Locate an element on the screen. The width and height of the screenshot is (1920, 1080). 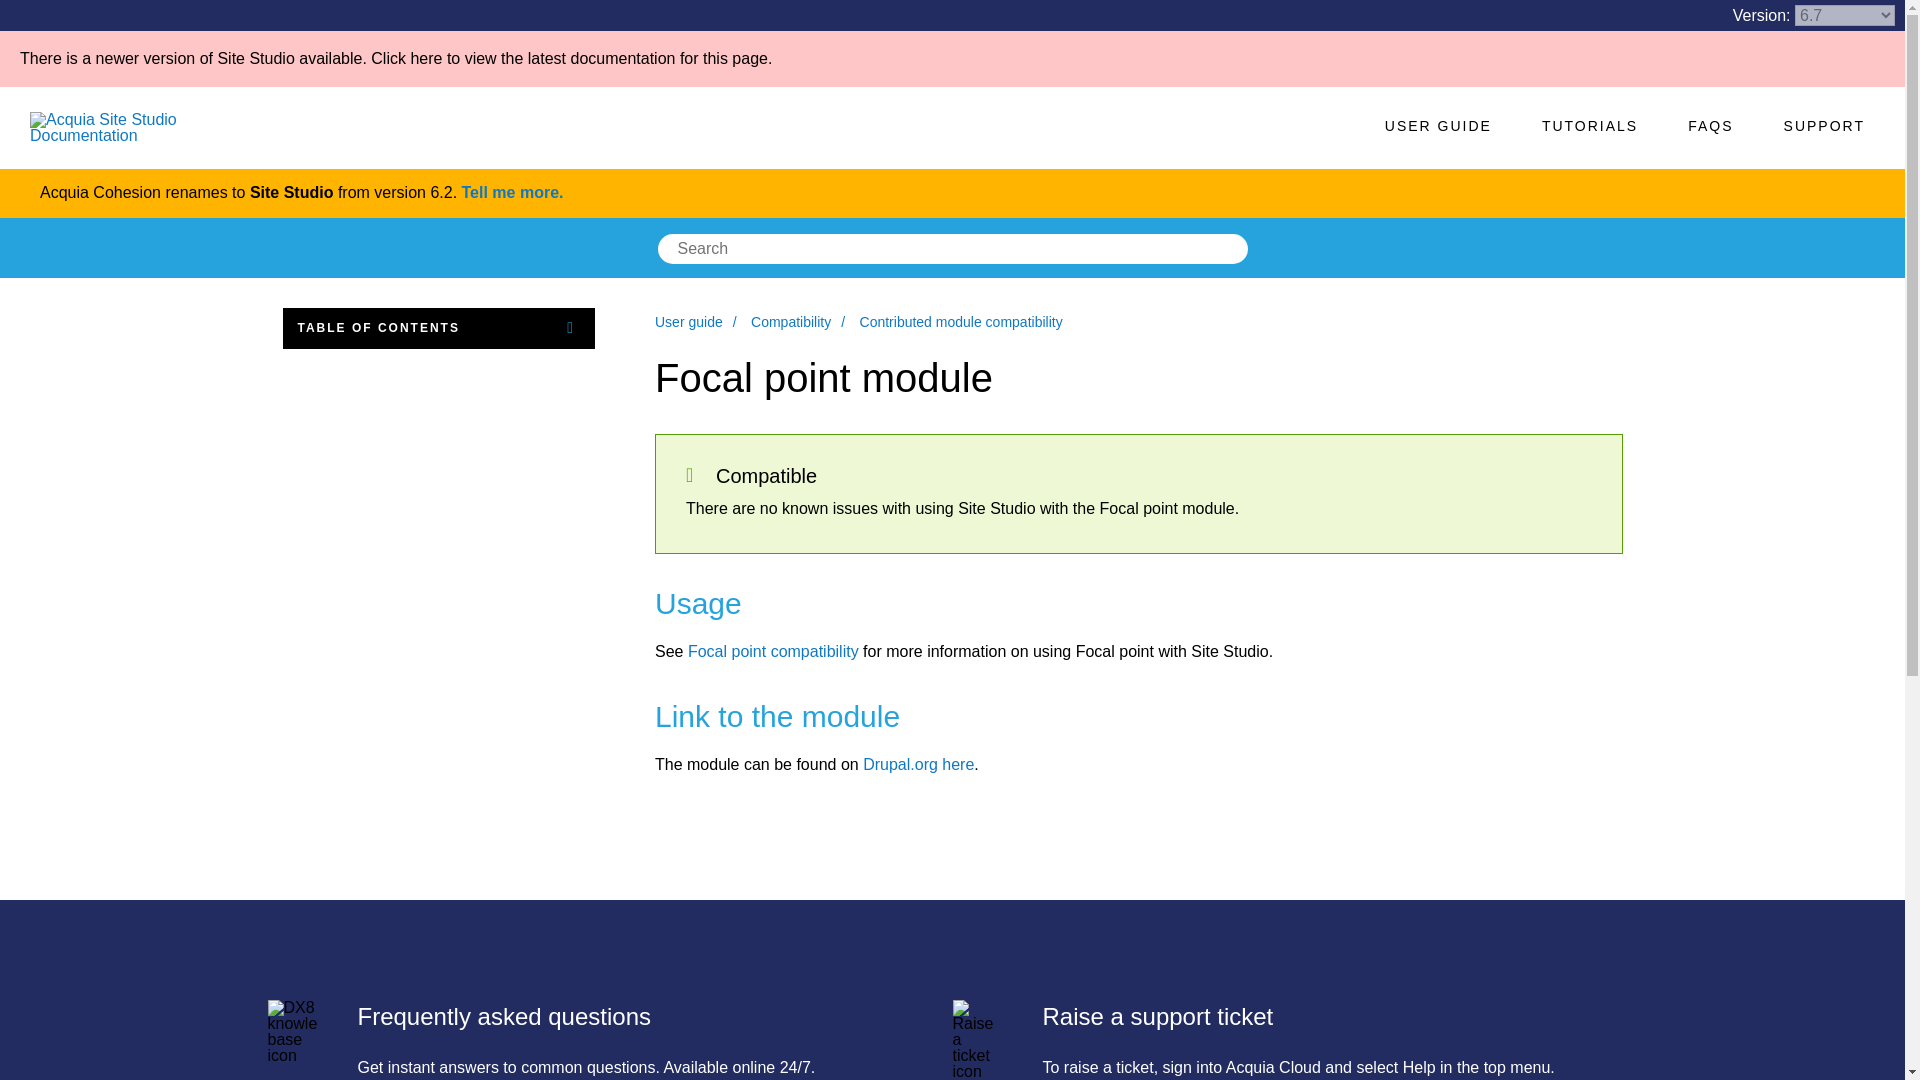
Search is located at coordinates (1240, 248).